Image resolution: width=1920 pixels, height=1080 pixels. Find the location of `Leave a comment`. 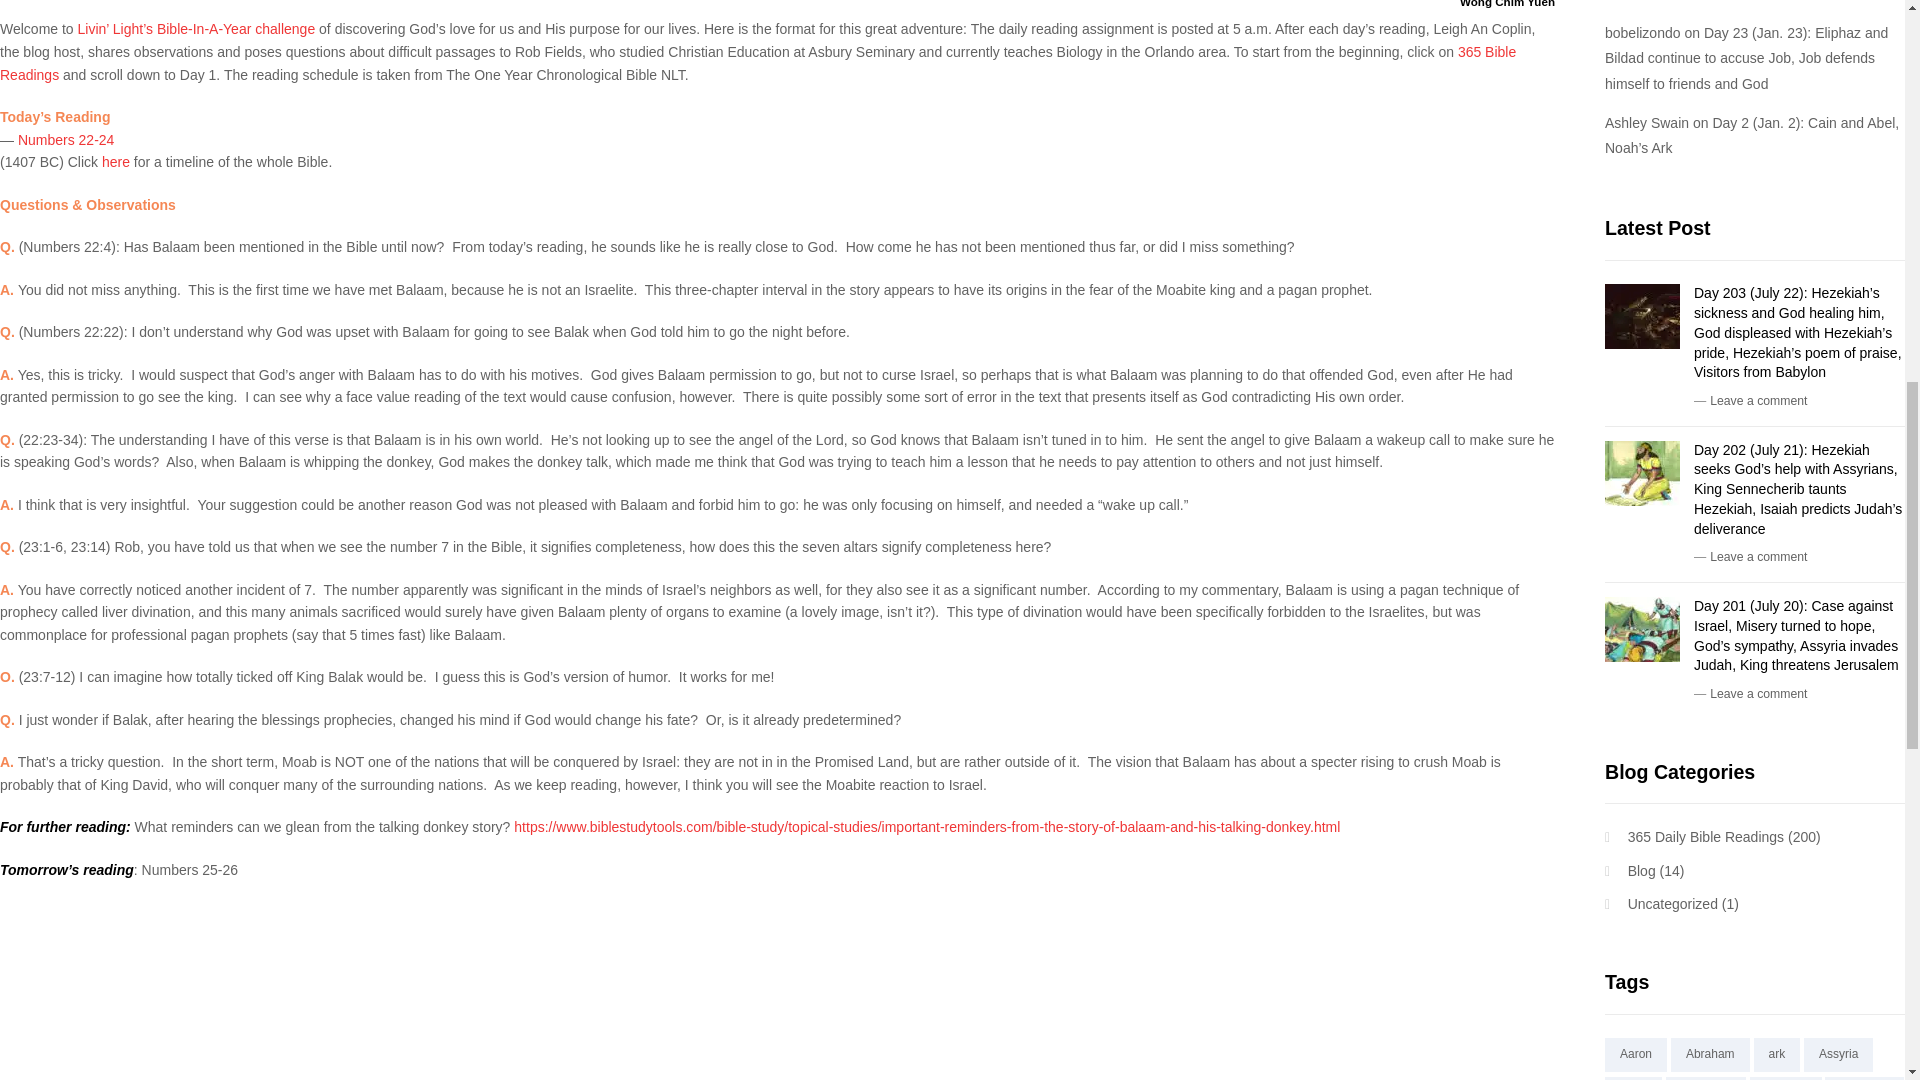

Leave a comment is located at coordinates (1758, 401).